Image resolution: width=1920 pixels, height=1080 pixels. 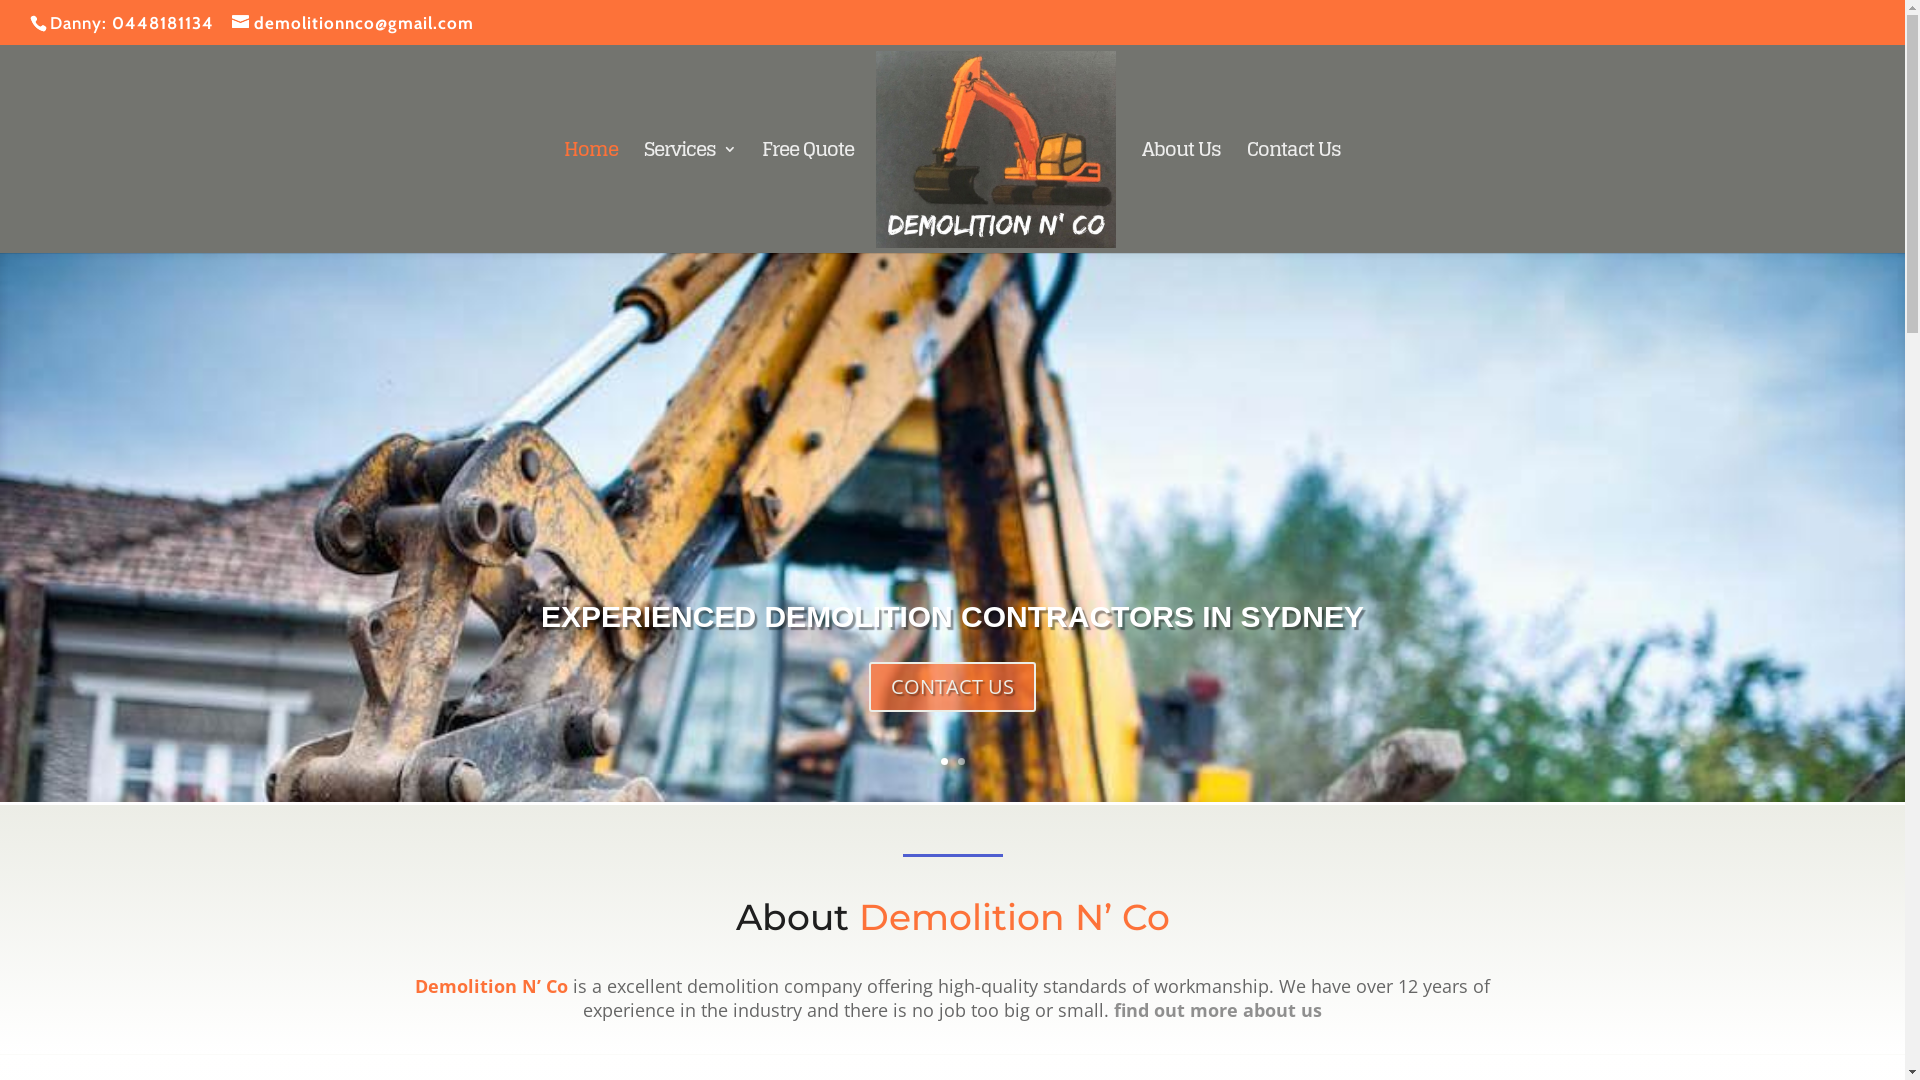 What do you see at coordinates (353, 23) in the screenshot?
I see `demolitionnco@gmail.com` at bounding box center [353, 23].